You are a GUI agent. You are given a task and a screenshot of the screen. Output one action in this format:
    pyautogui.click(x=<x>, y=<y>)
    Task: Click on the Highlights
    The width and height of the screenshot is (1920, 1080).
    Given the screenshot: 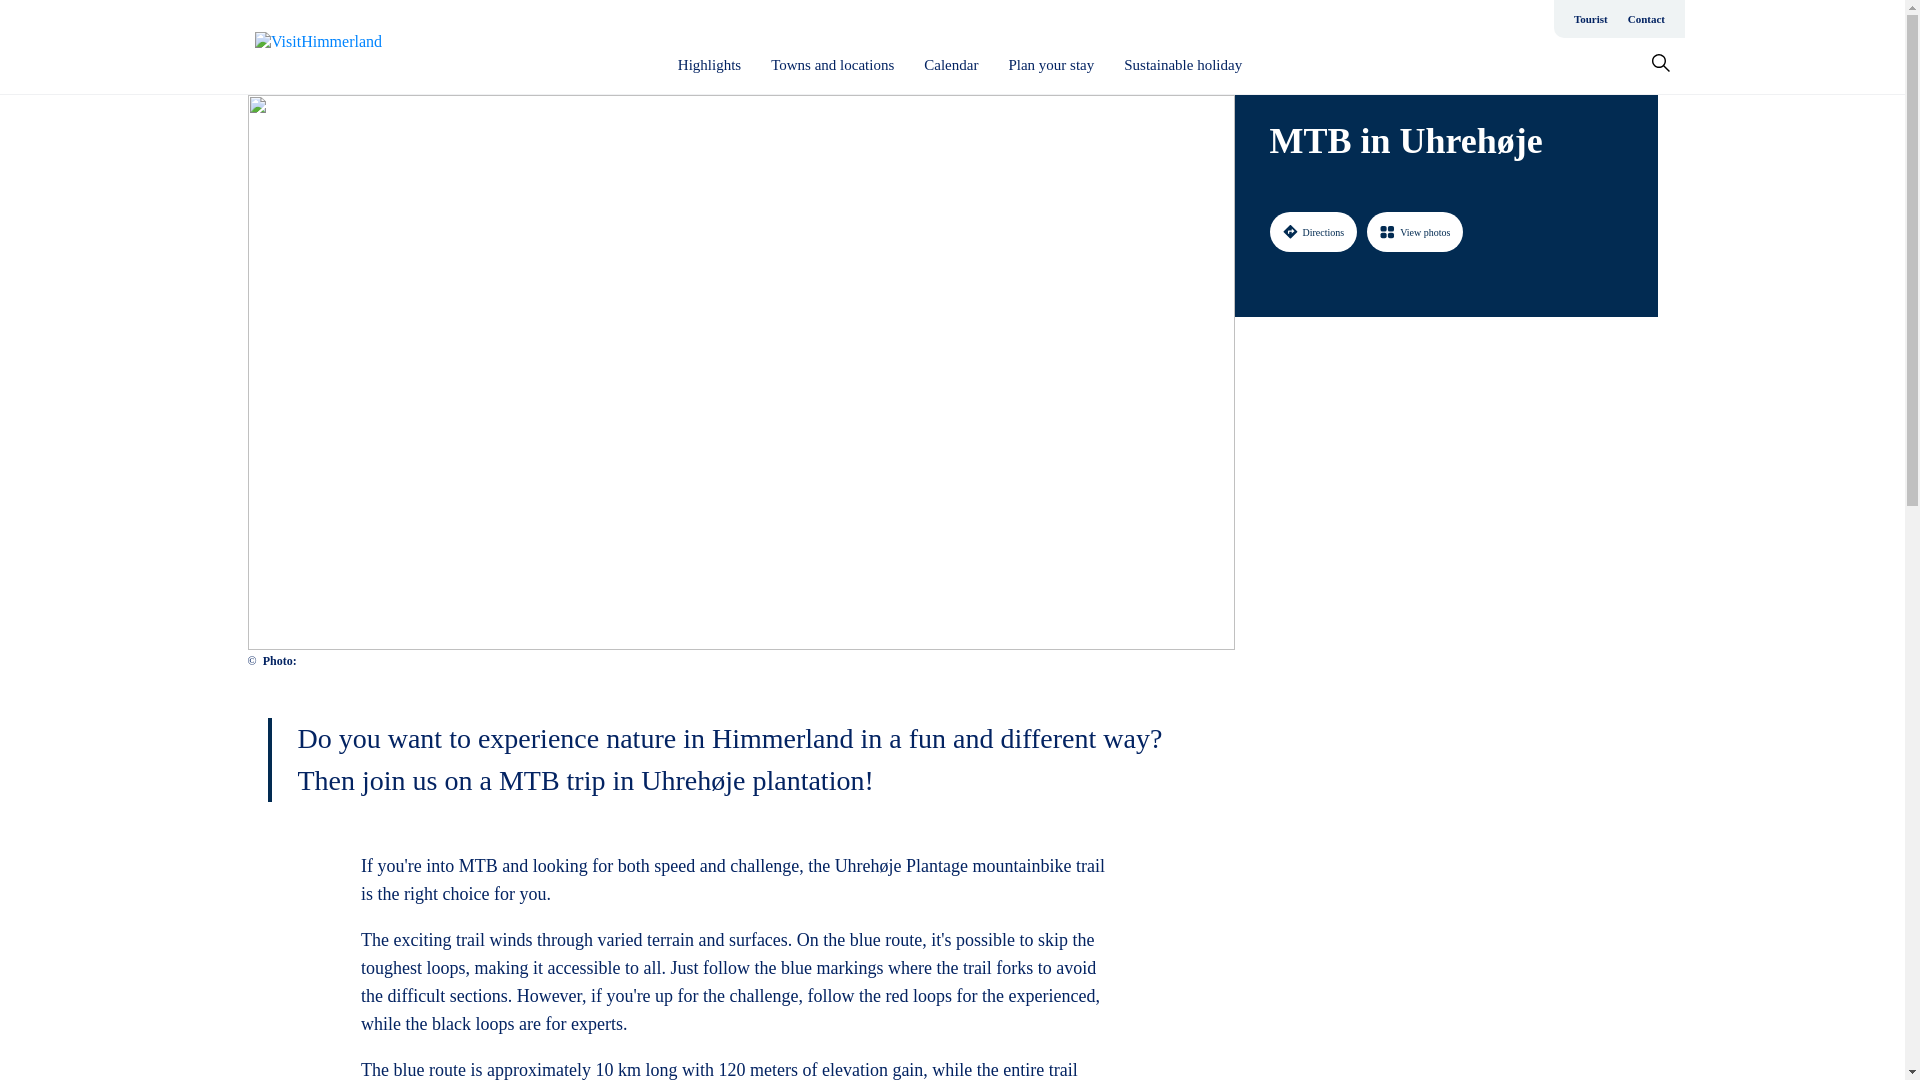 What is the action you would take?
    pyautogui.click(x=709, y=65)
    